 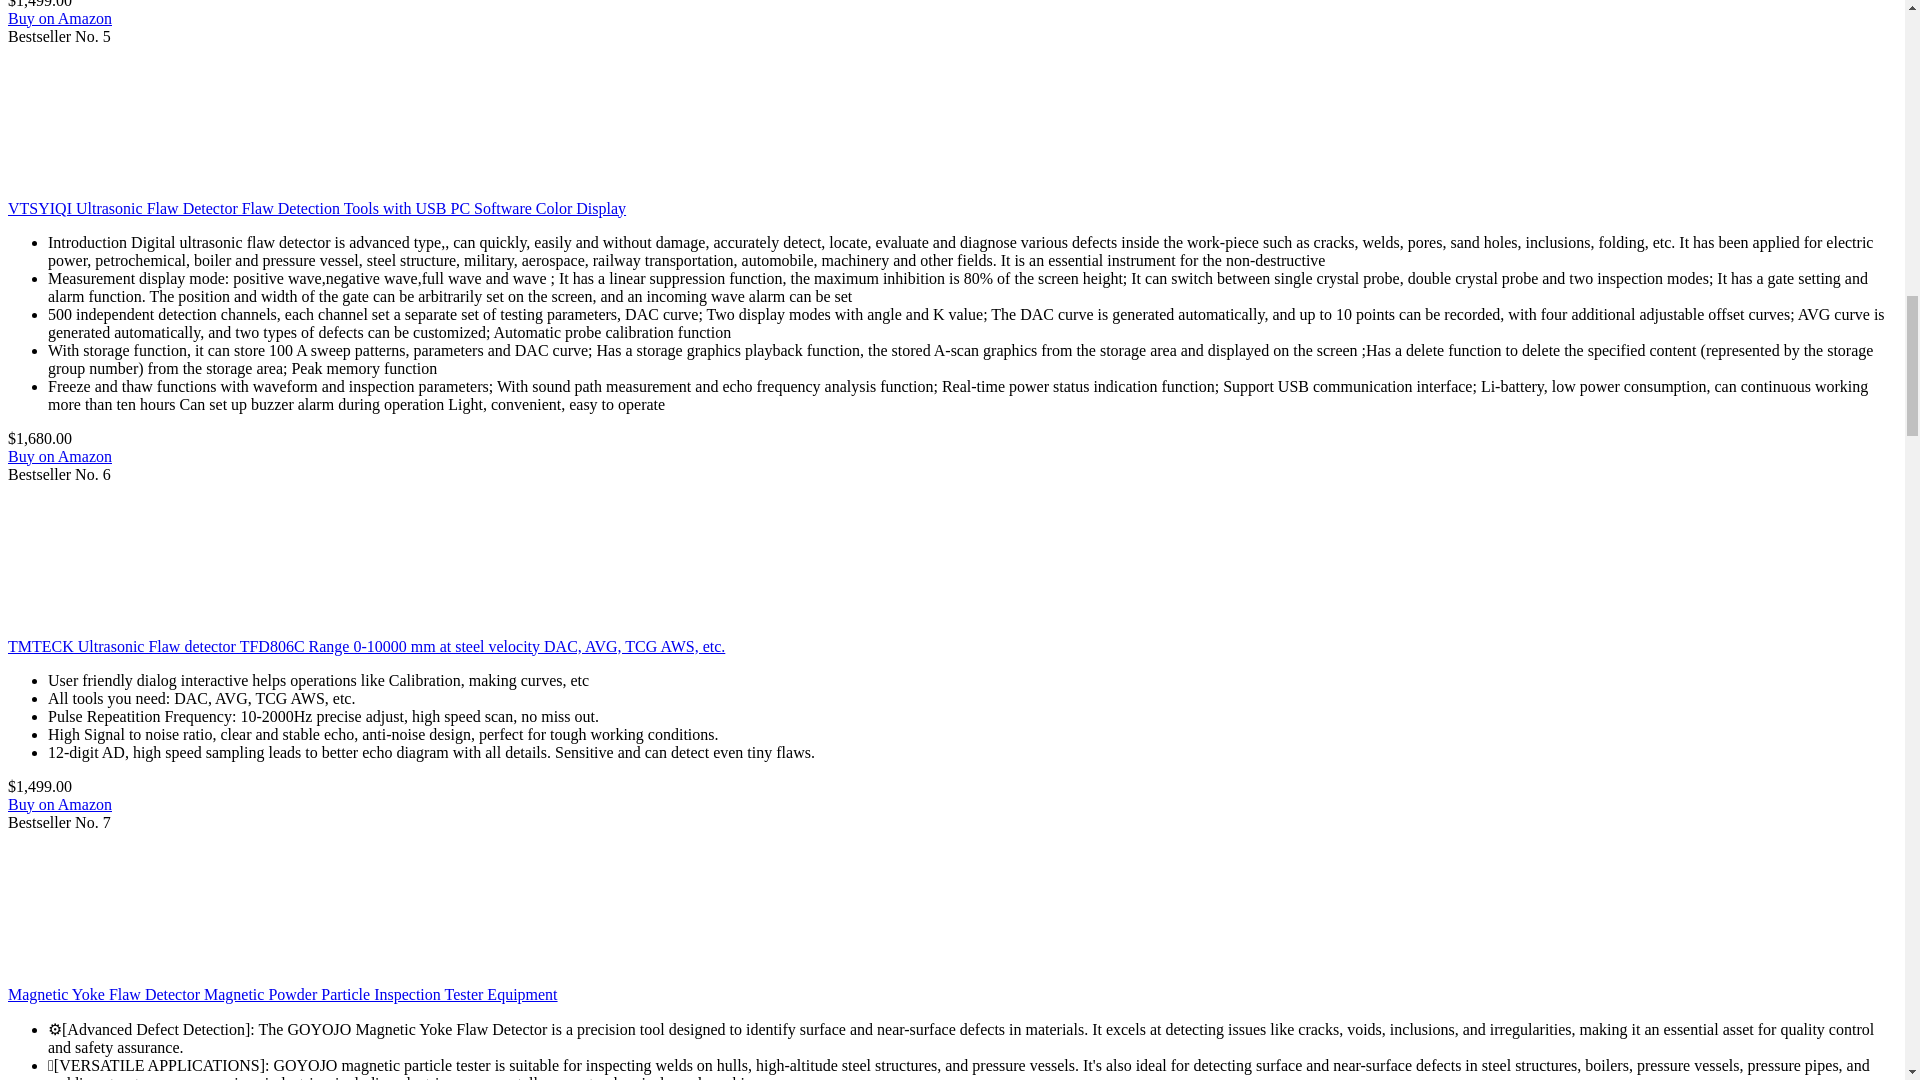 What do you see at coordinates (103, 4) in the screenshot?
I see `Amazon Prime` at bounding box center [103, 4].